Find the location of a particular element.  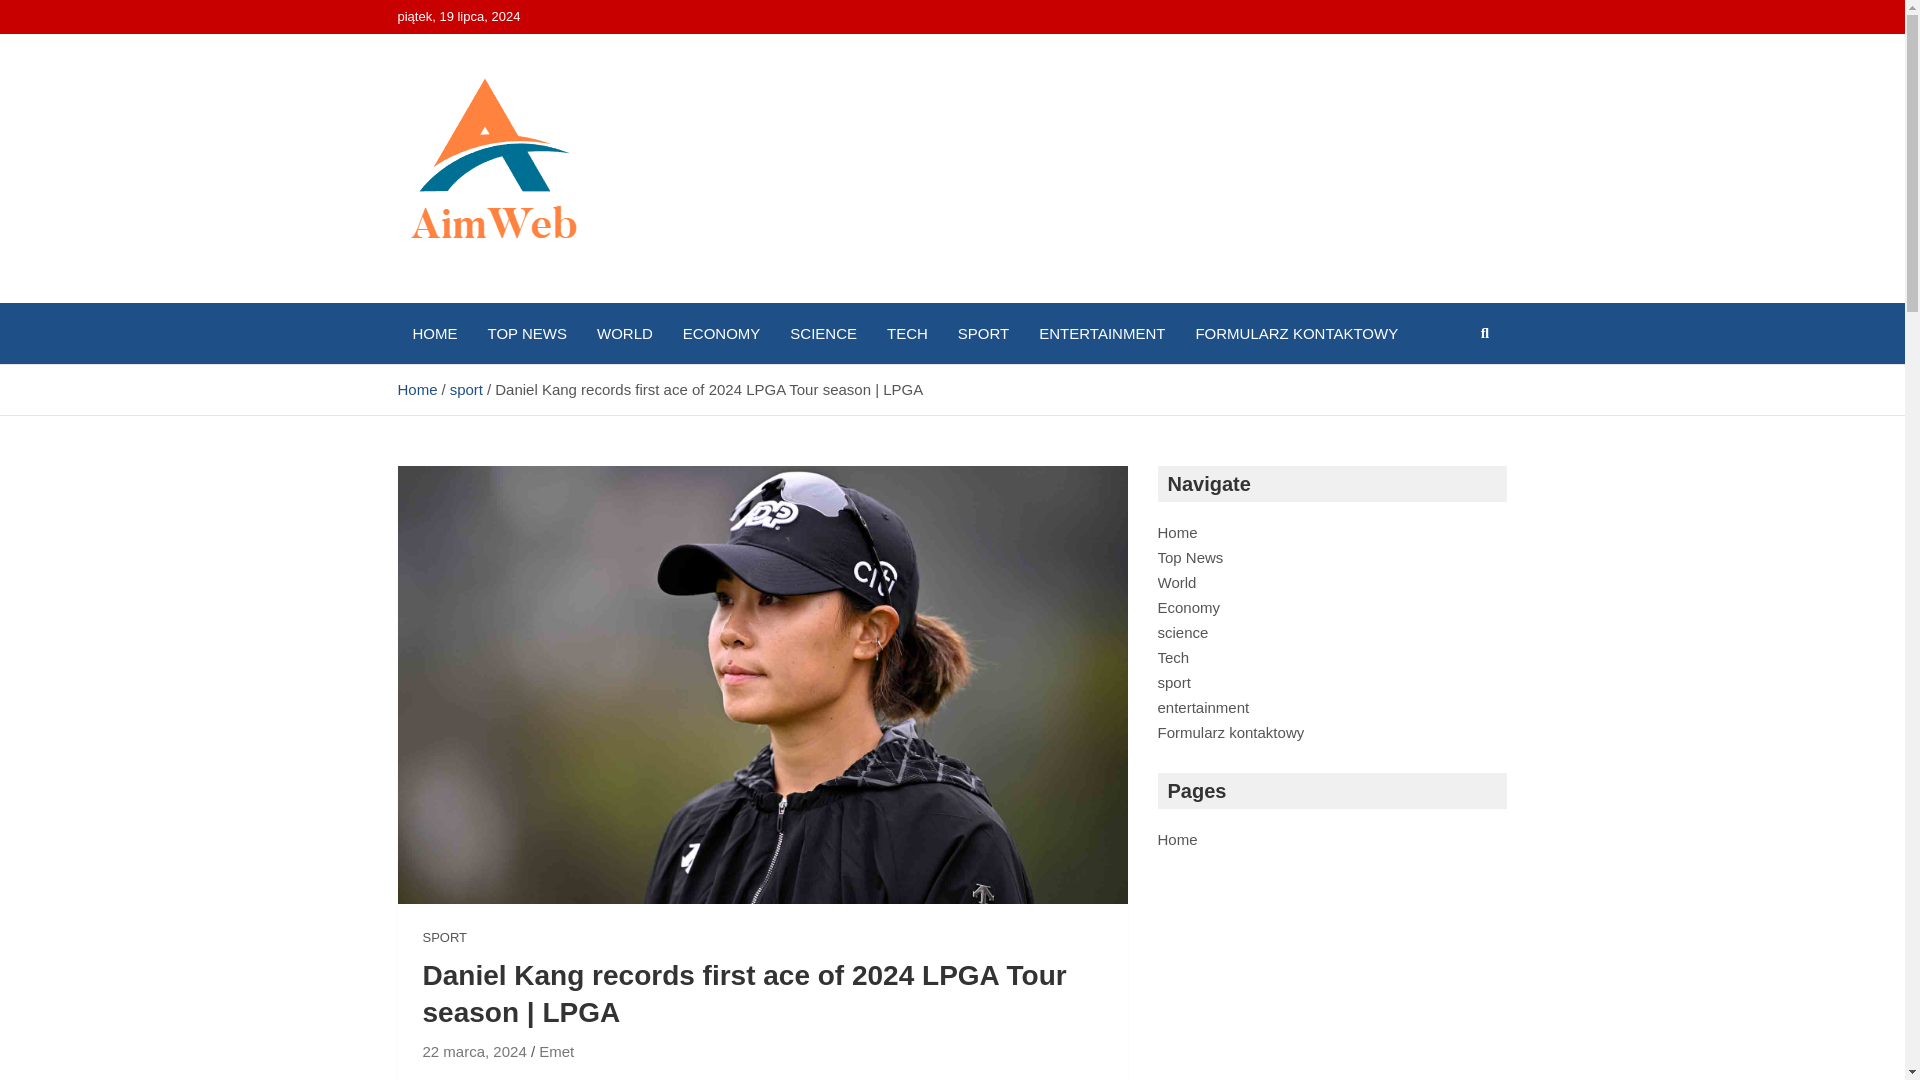

TOP NEWS is located at coordinates (526, 333).